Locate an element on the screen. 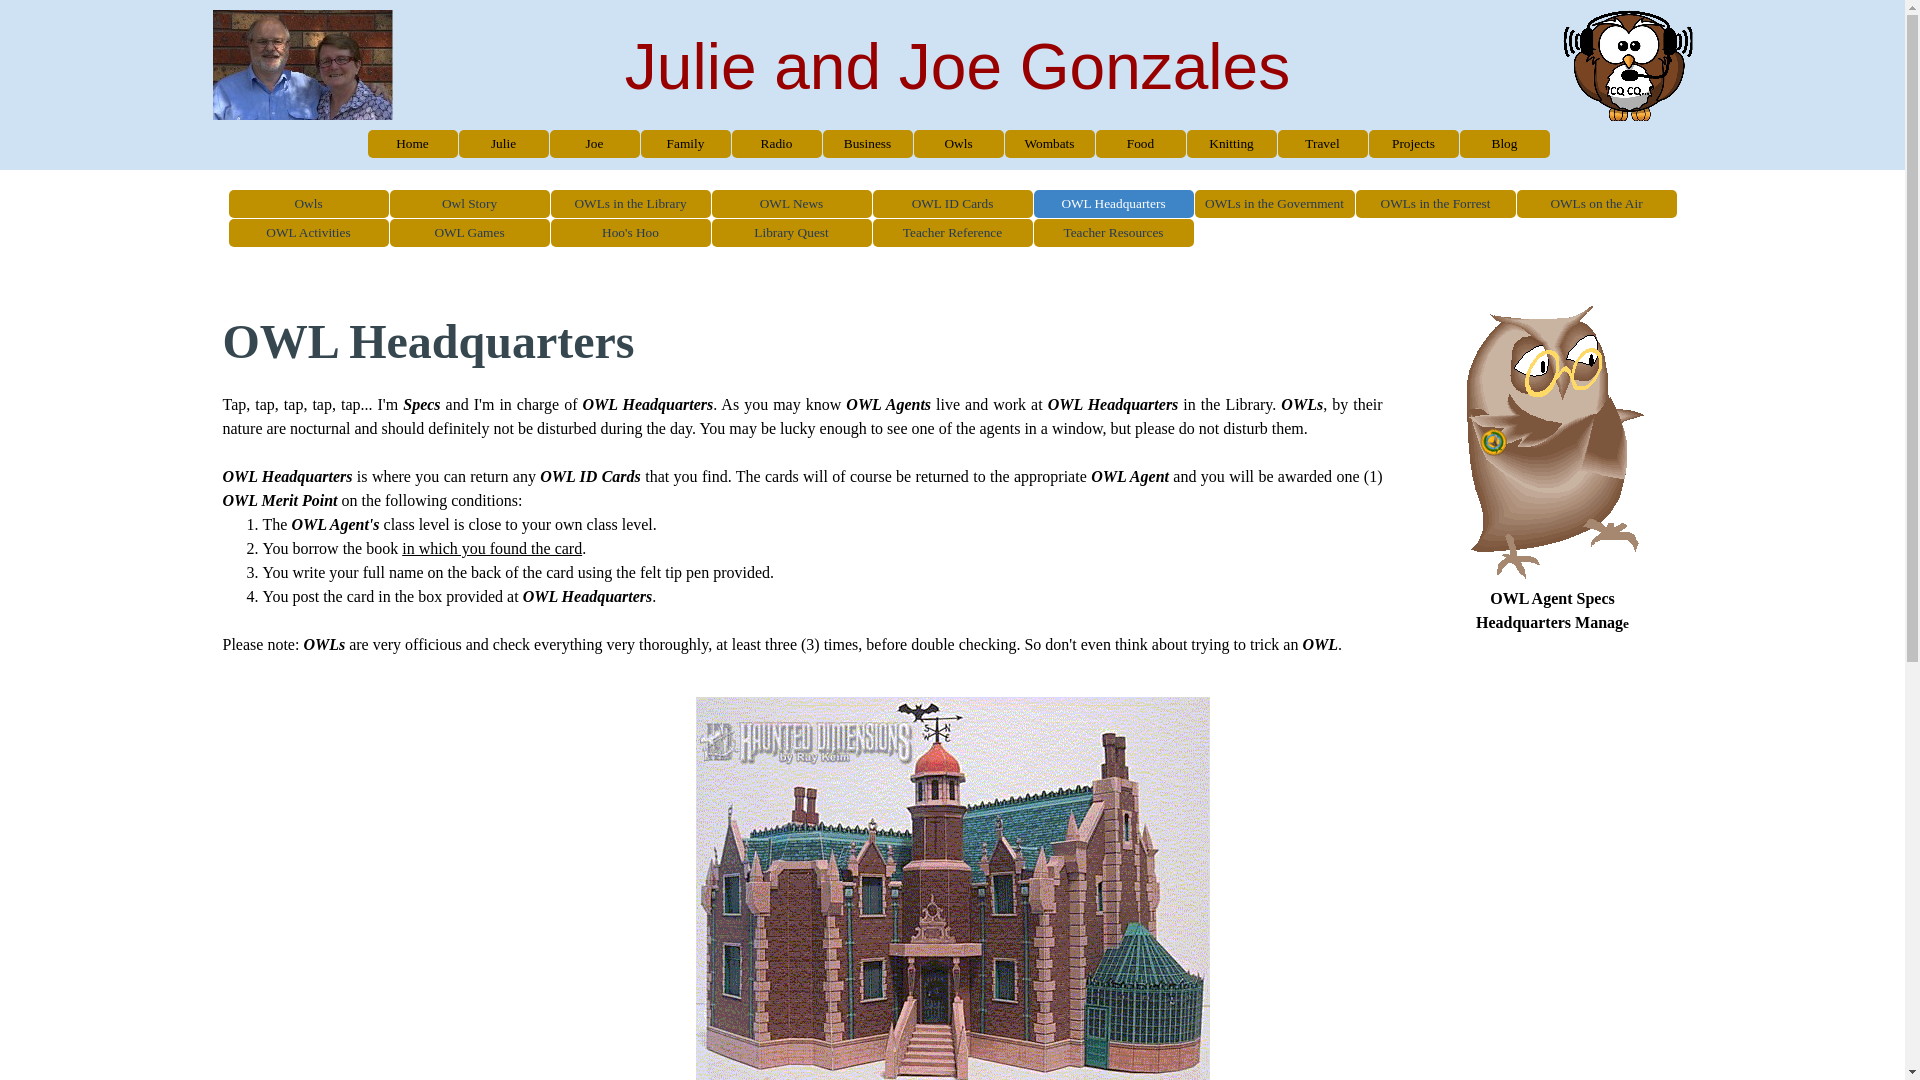 The image size is (1920, 1080). Owls is located at coordinates (309, 204).